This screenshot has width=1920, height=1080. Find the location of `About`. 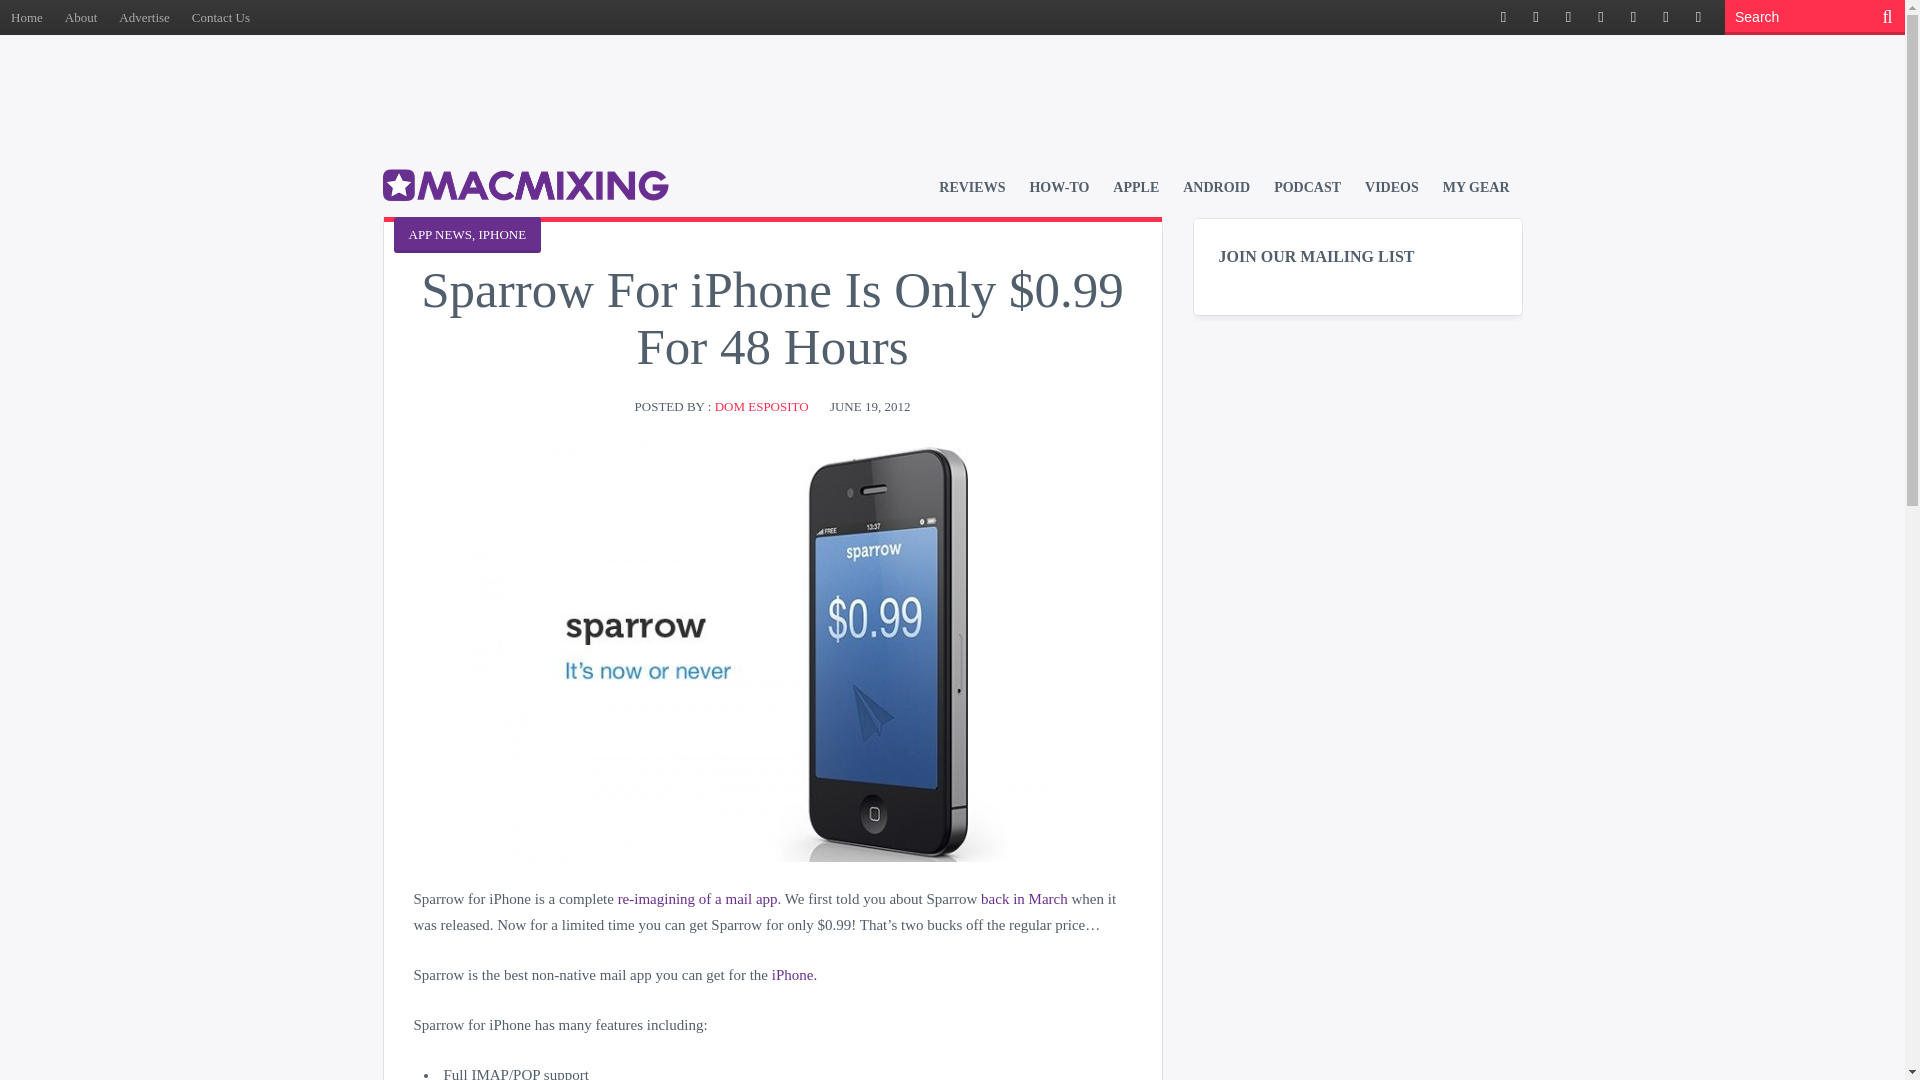

About is located at coordinates (81, 17).